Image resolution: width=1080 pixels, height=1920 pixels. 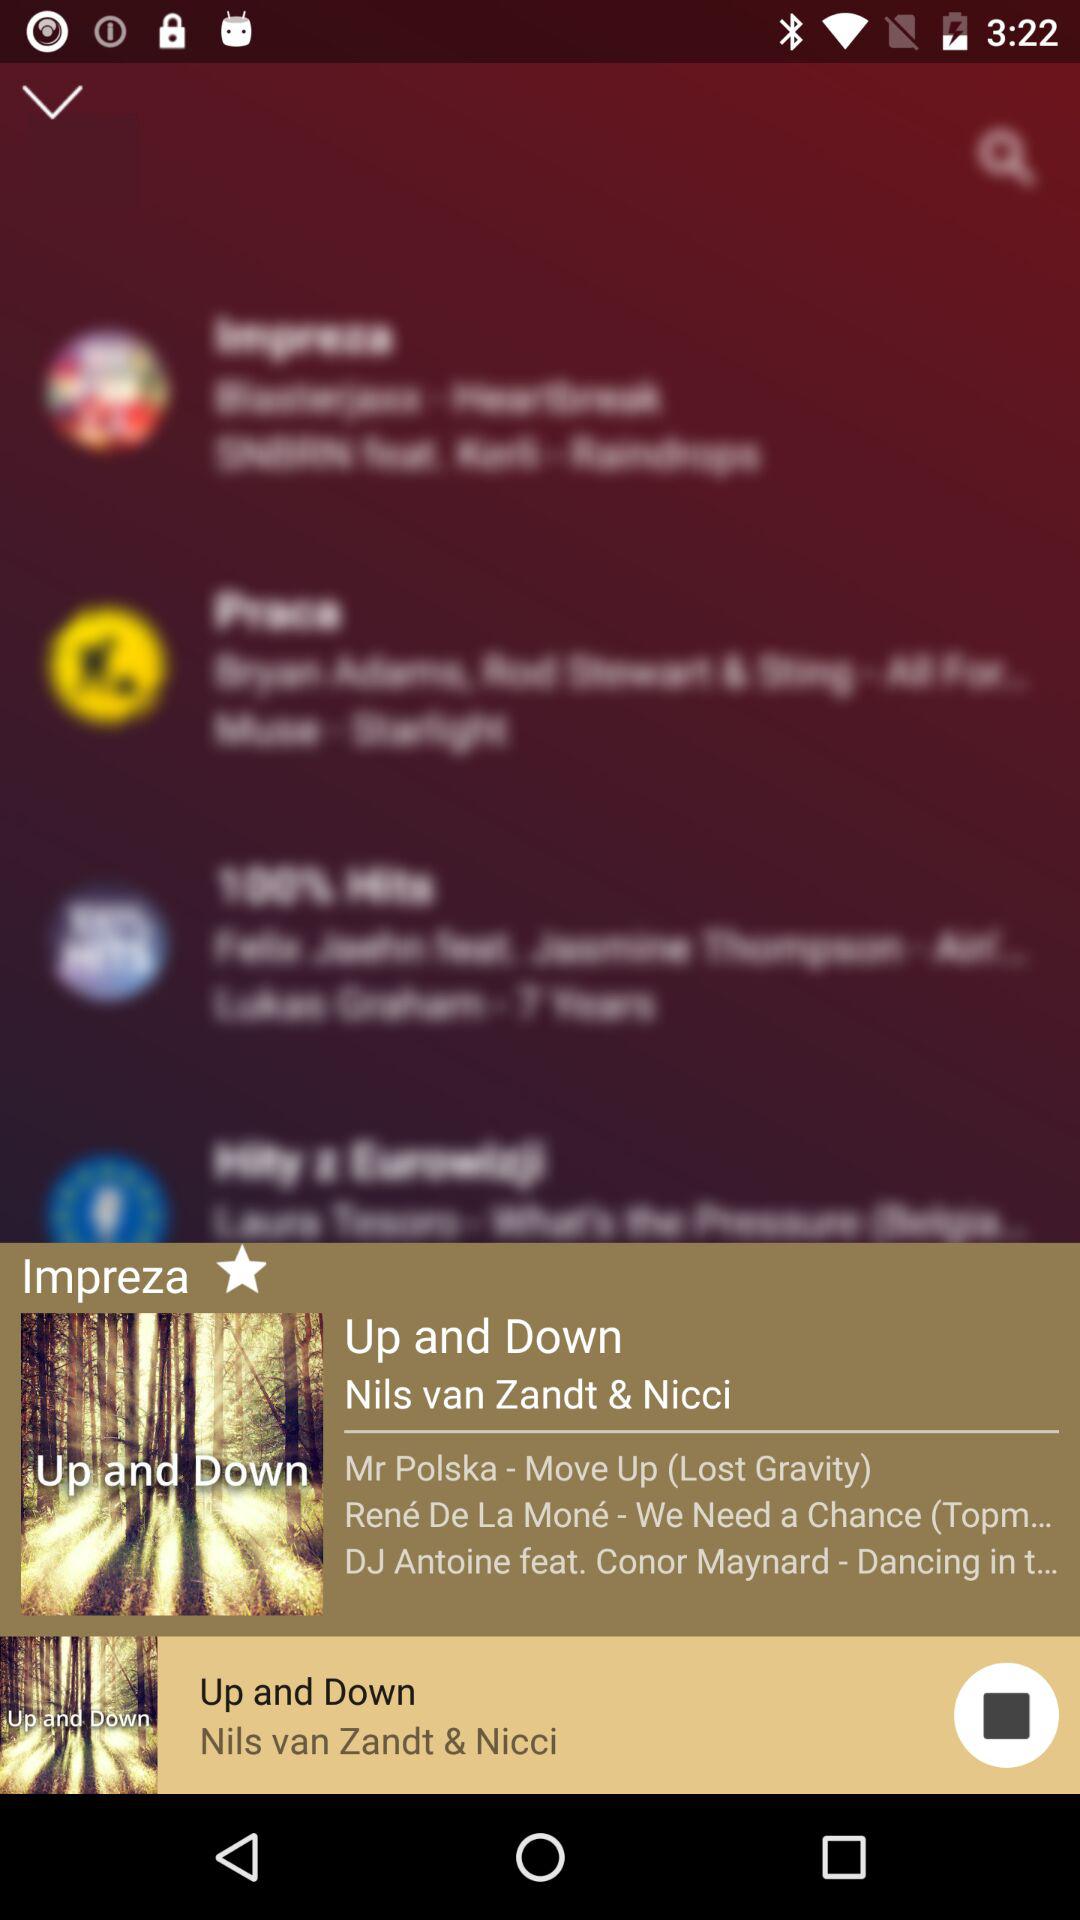 I want to click on turn off item to the right of nils van zandt item, so click(x=1006, y=1714).